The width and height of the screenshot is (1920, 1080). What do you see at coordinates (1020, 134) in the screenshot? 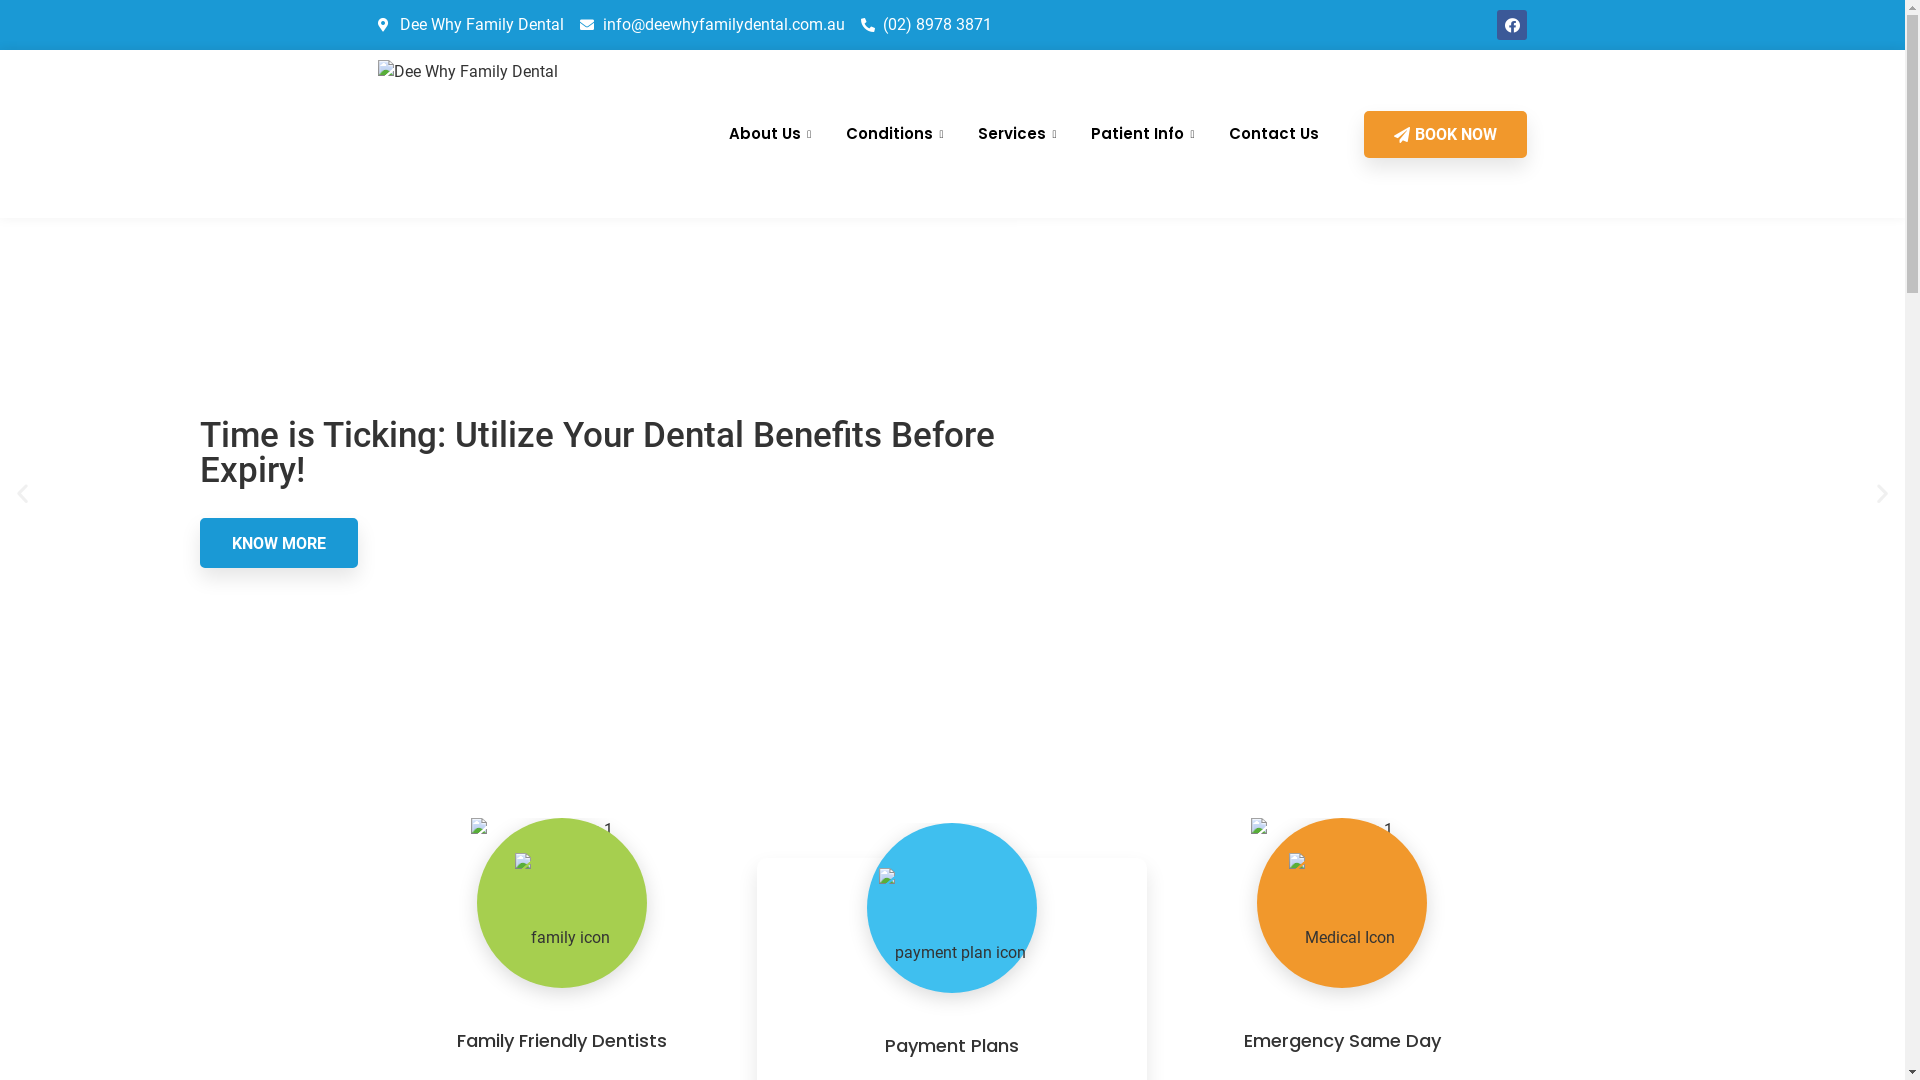
I see `Services` at bounding box center [1020, 134].